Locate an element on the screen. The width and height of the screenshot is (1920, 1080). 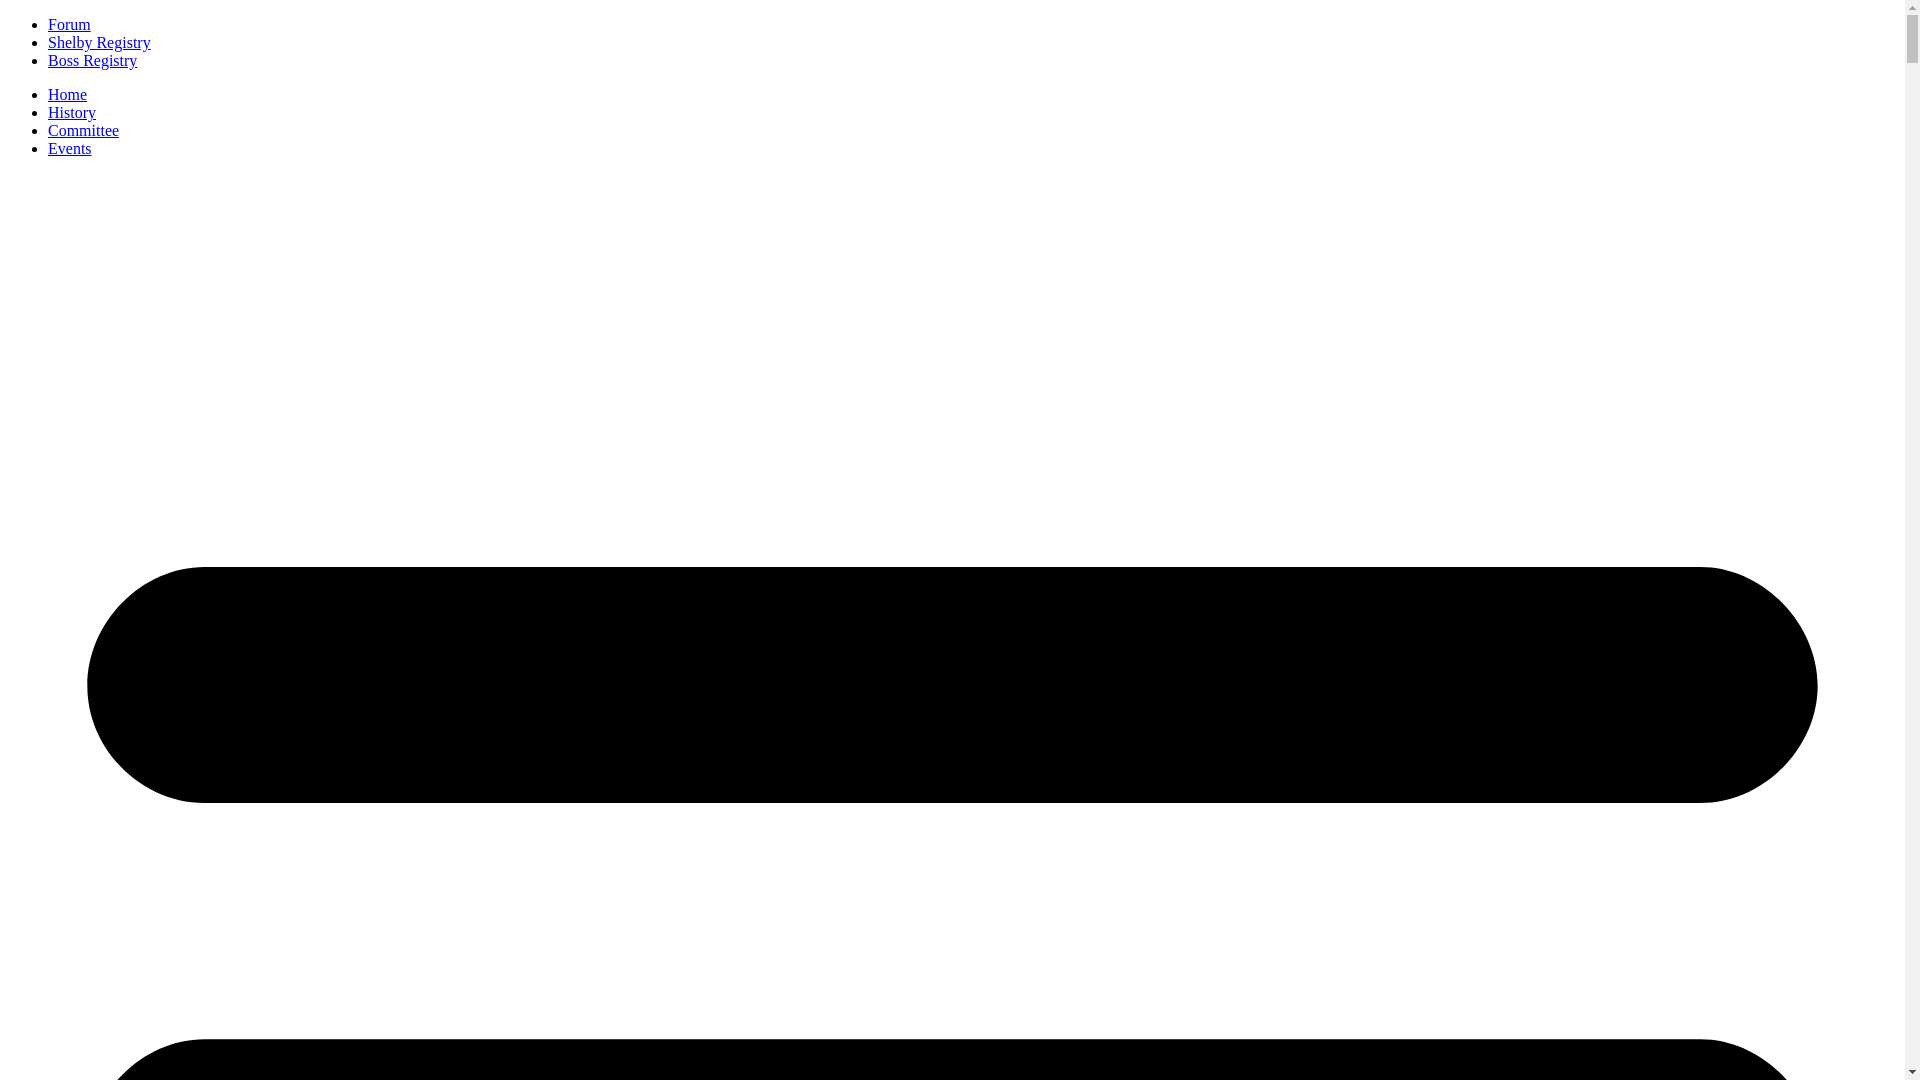
Events is located at coordinates (70, 148).